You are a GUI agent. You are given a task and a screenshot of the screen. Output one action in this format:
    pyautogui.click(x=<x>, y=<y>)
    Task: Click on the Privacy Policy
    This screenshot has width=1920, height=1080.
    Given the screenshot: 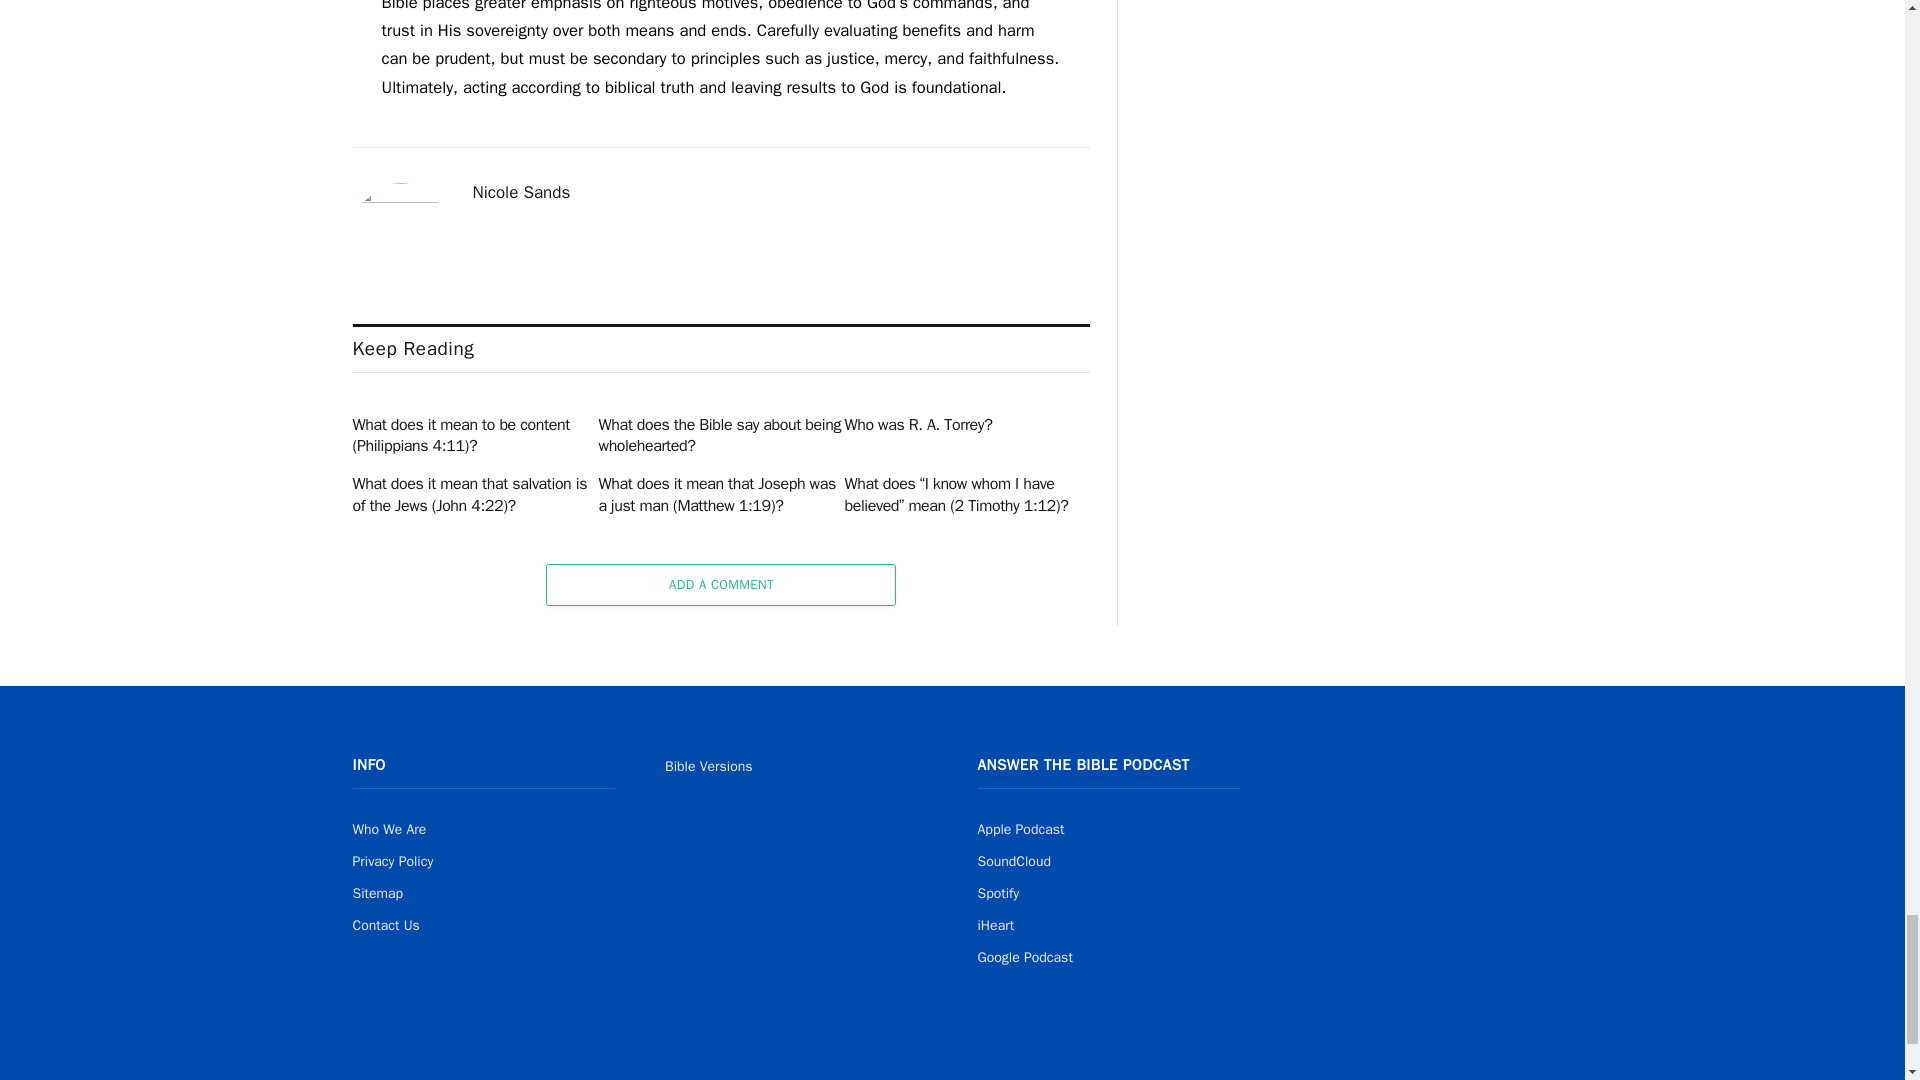 What is the action you would take?
    pyautogui.click(x=392, y=862)
    